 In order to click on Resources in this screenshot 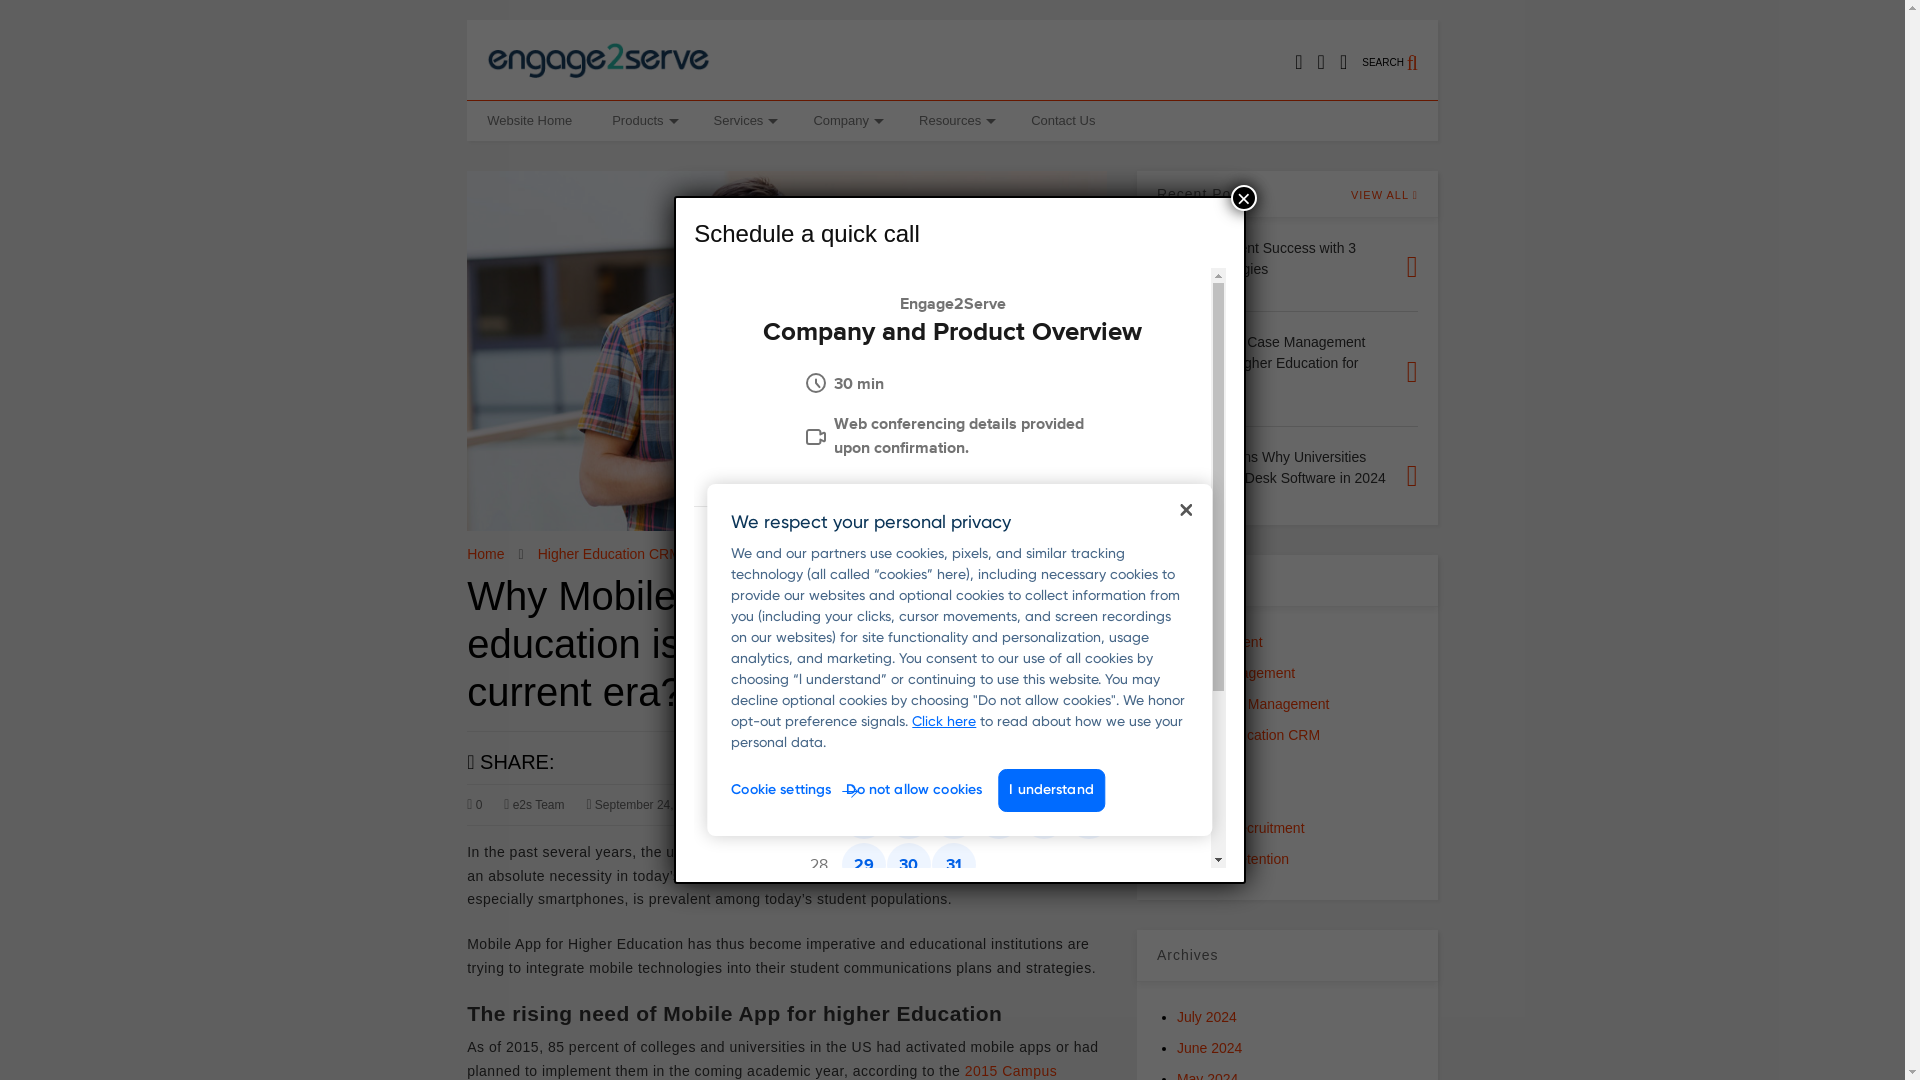, I will do `click(954, 121)`.